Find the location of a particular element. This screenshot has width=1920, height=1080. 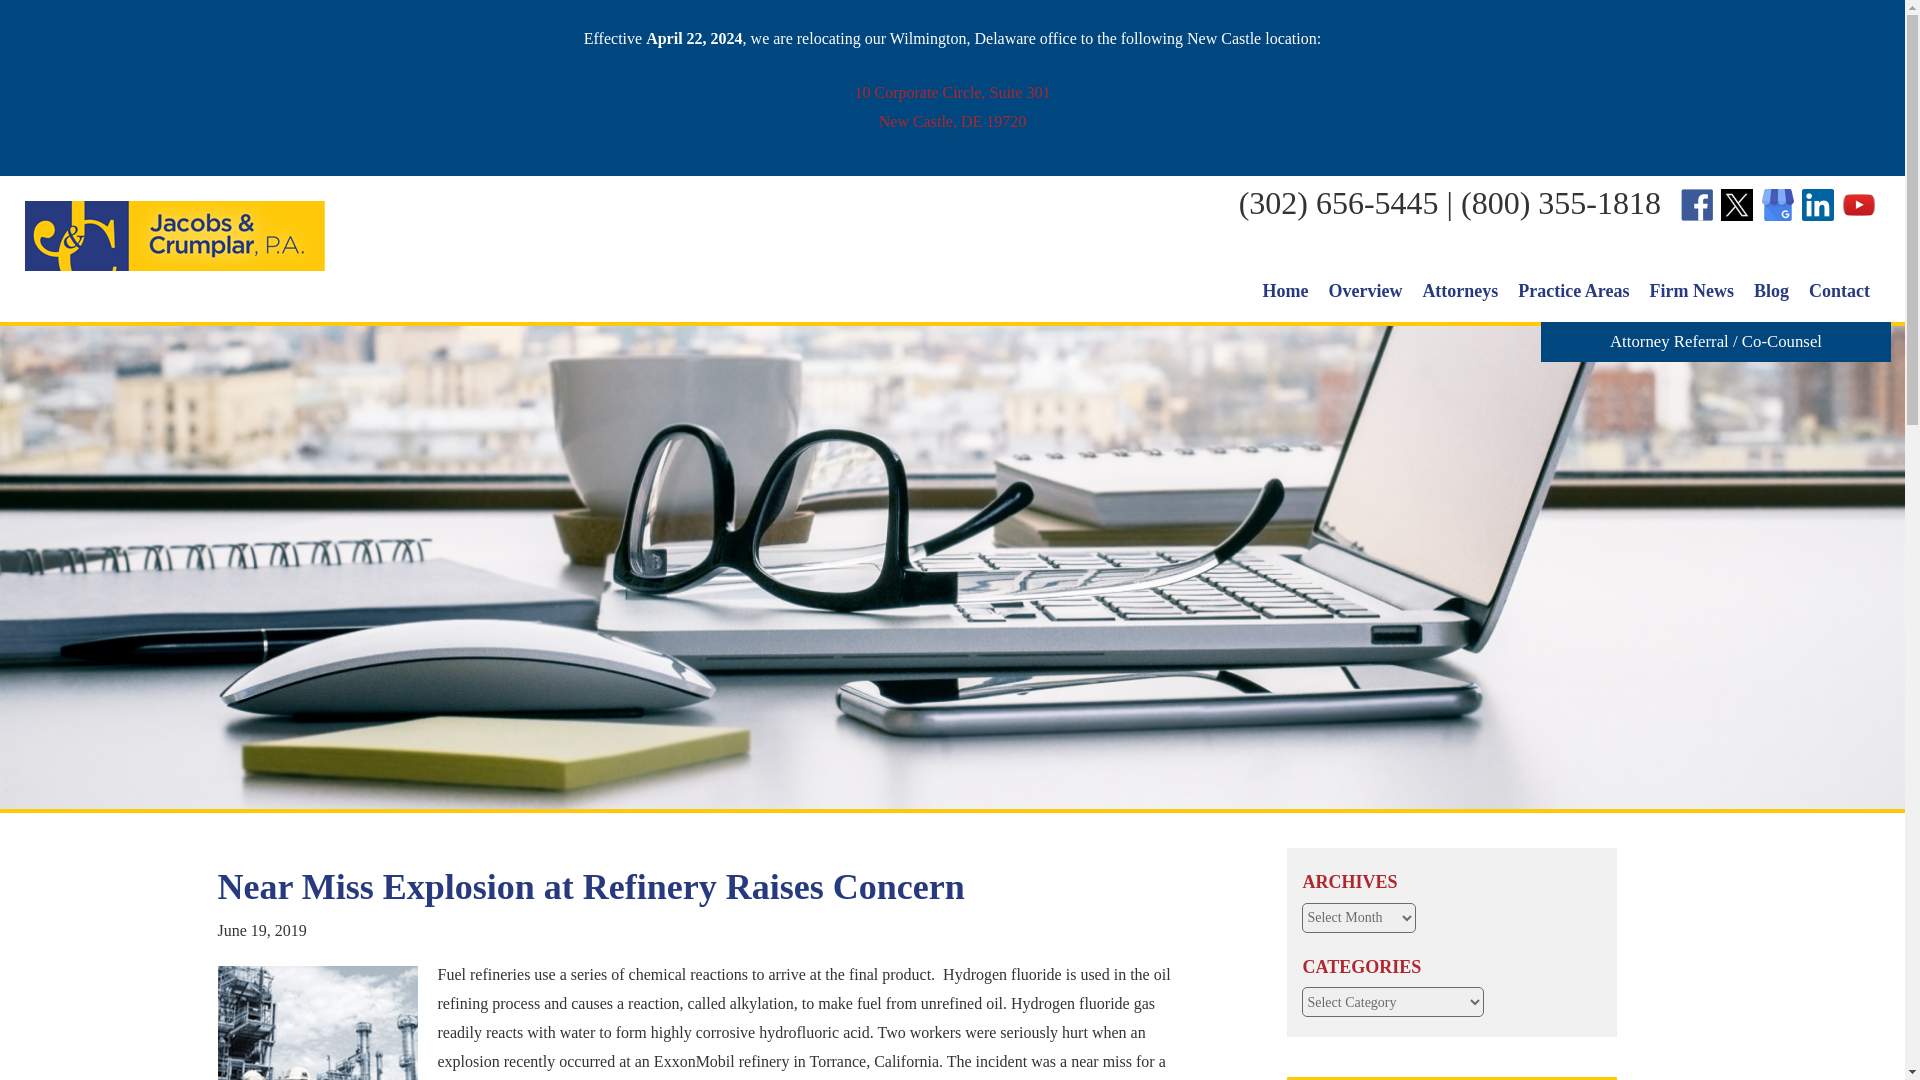

Home is located at coordinates (1285, 290).